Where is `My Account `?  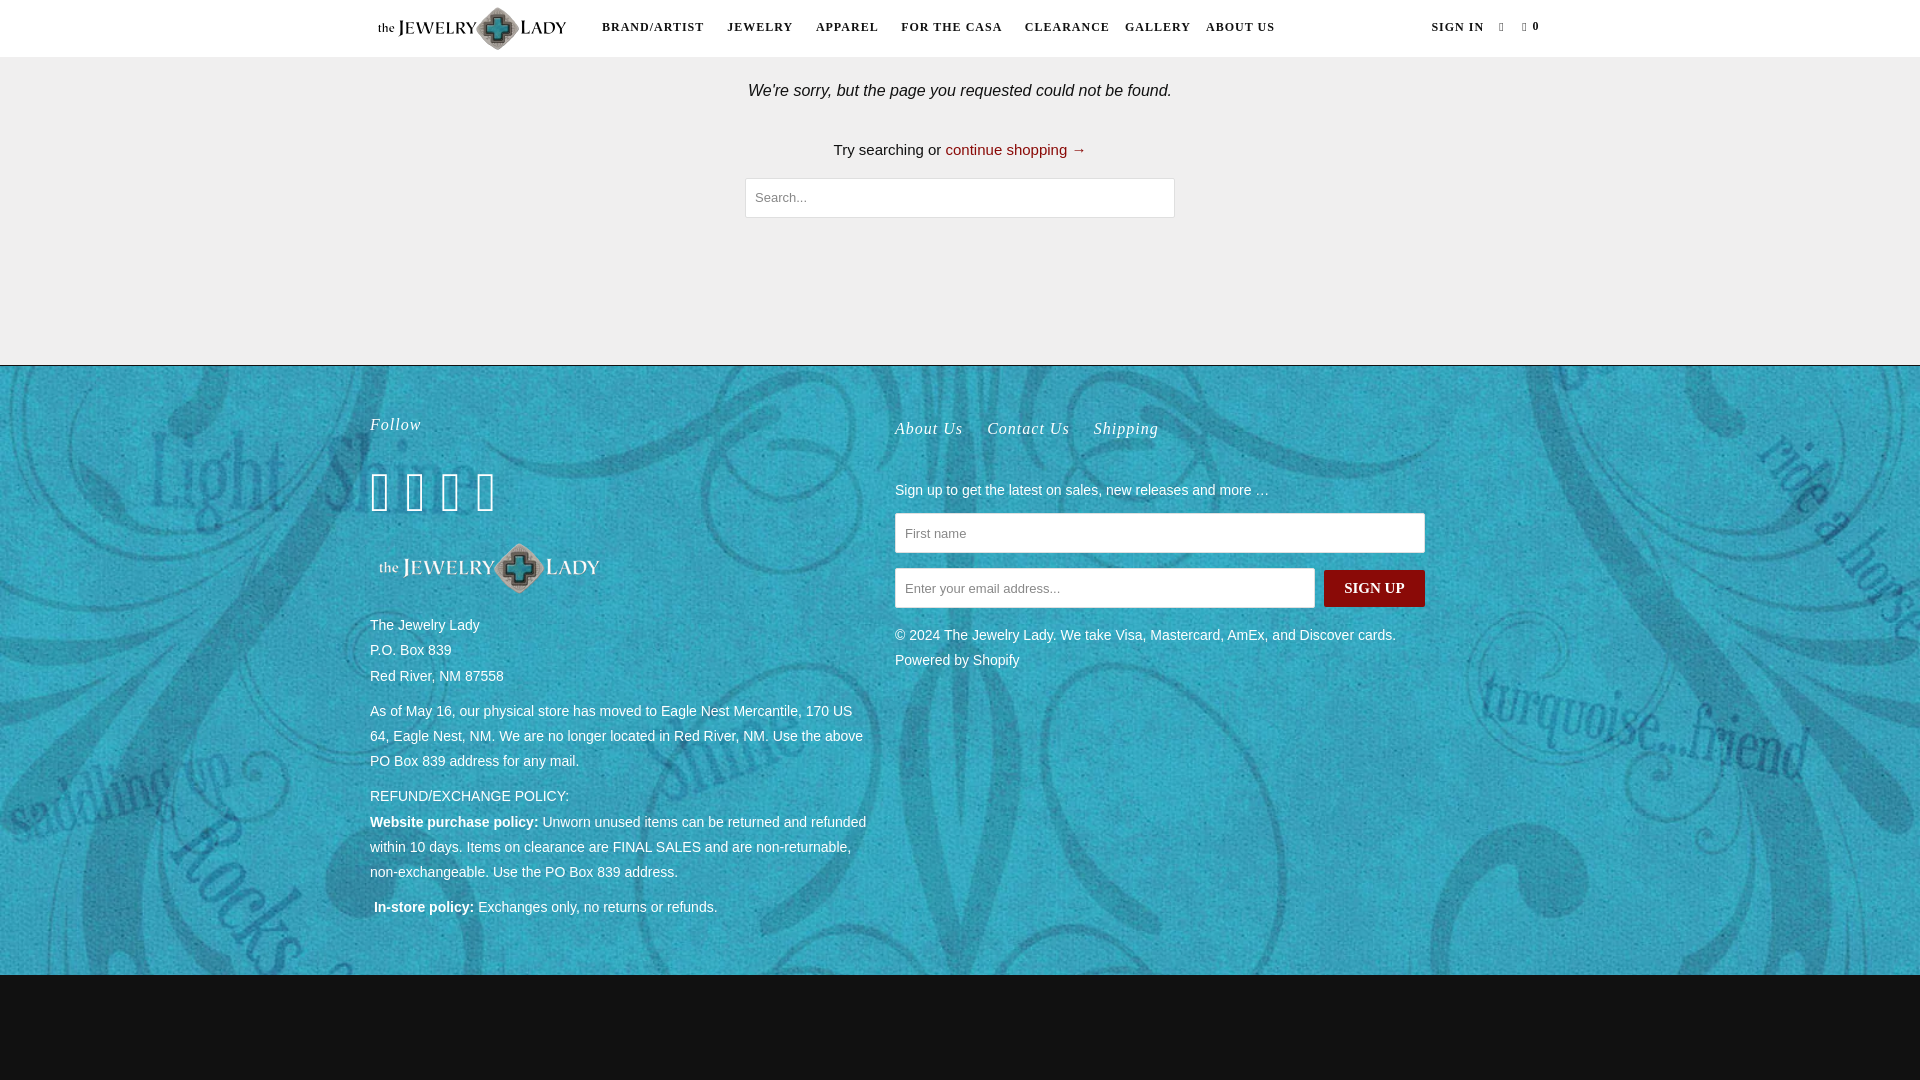
My Account  is located at coordinates (1457, 26).